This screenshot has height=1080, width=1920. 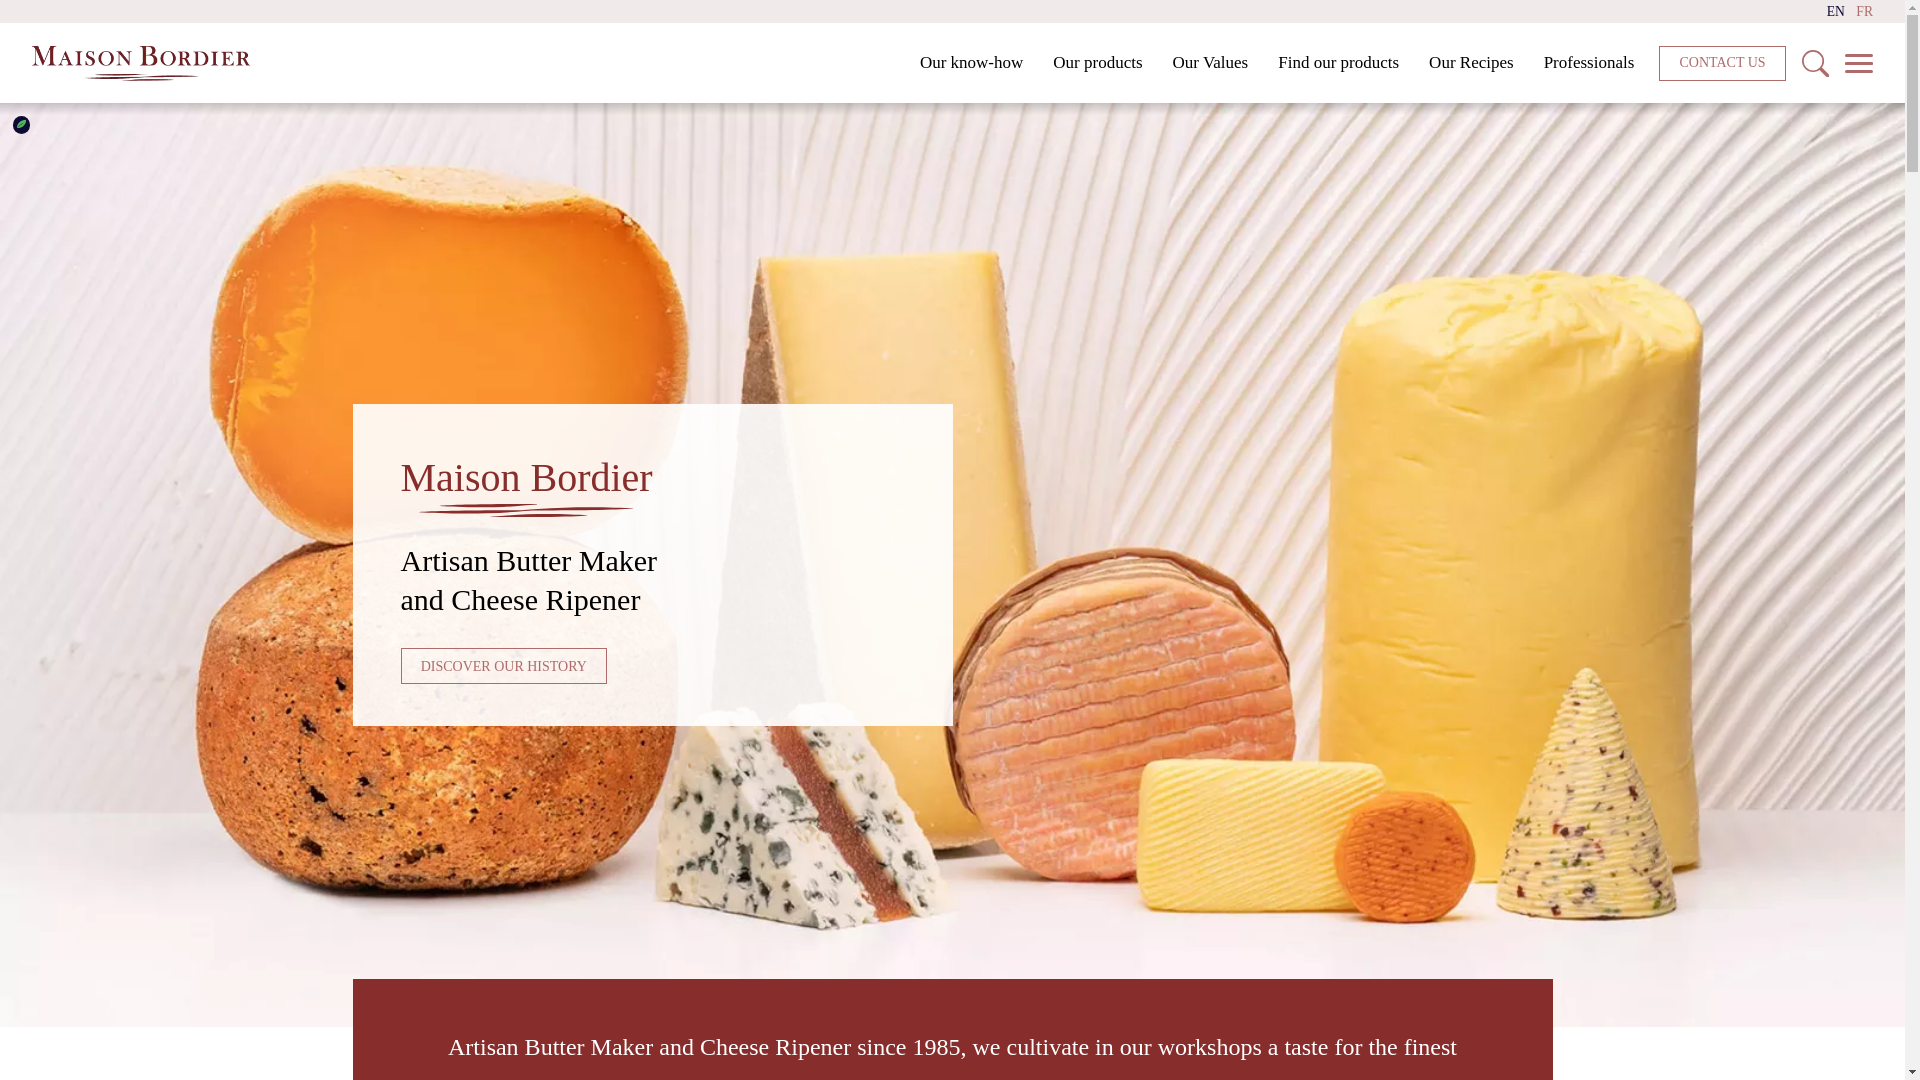 What do you see at coordinates (1722, 64) in the screenshot?
I see `CONTACT US` at bounding box center [1722, 64].